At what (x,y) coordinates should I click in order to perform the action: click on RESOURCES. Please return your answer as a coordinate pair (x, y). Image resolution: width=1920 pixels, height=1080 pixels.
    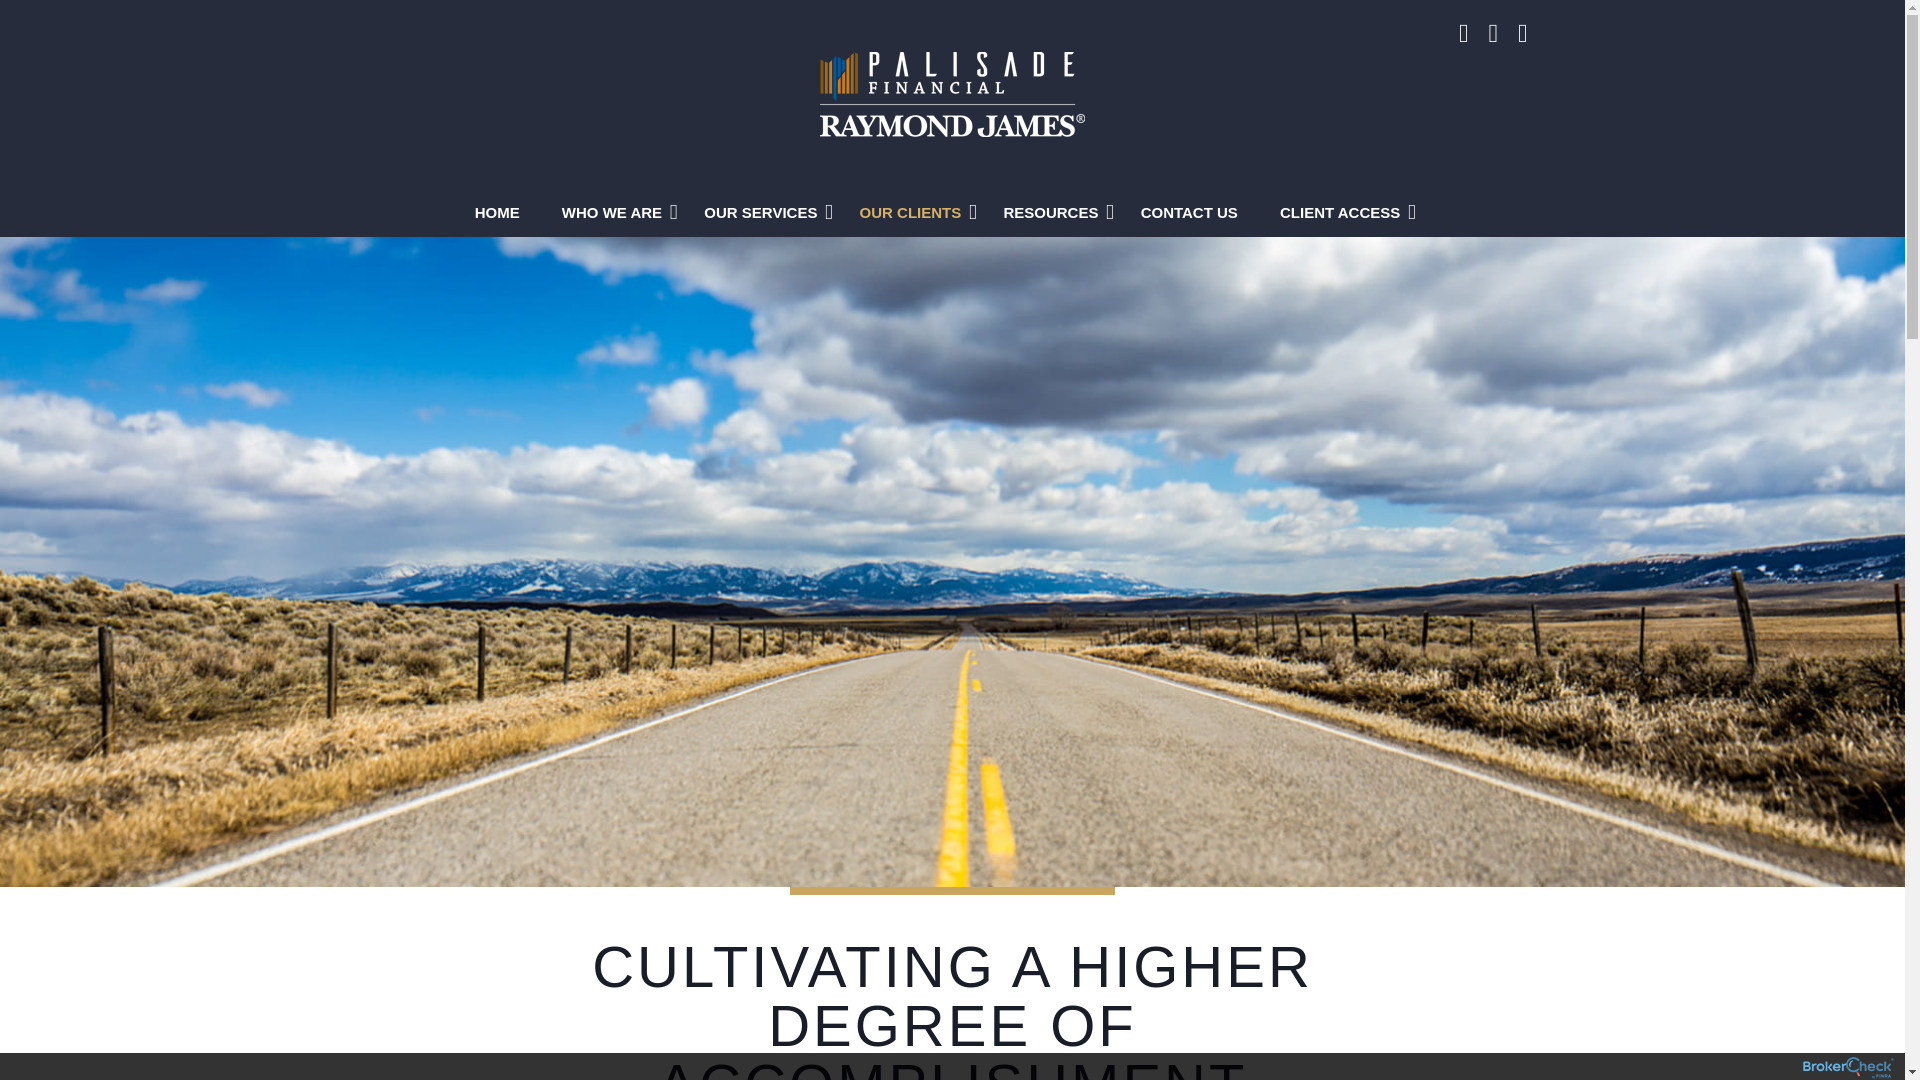
    Looking at the image, I should click on (1054, 211).